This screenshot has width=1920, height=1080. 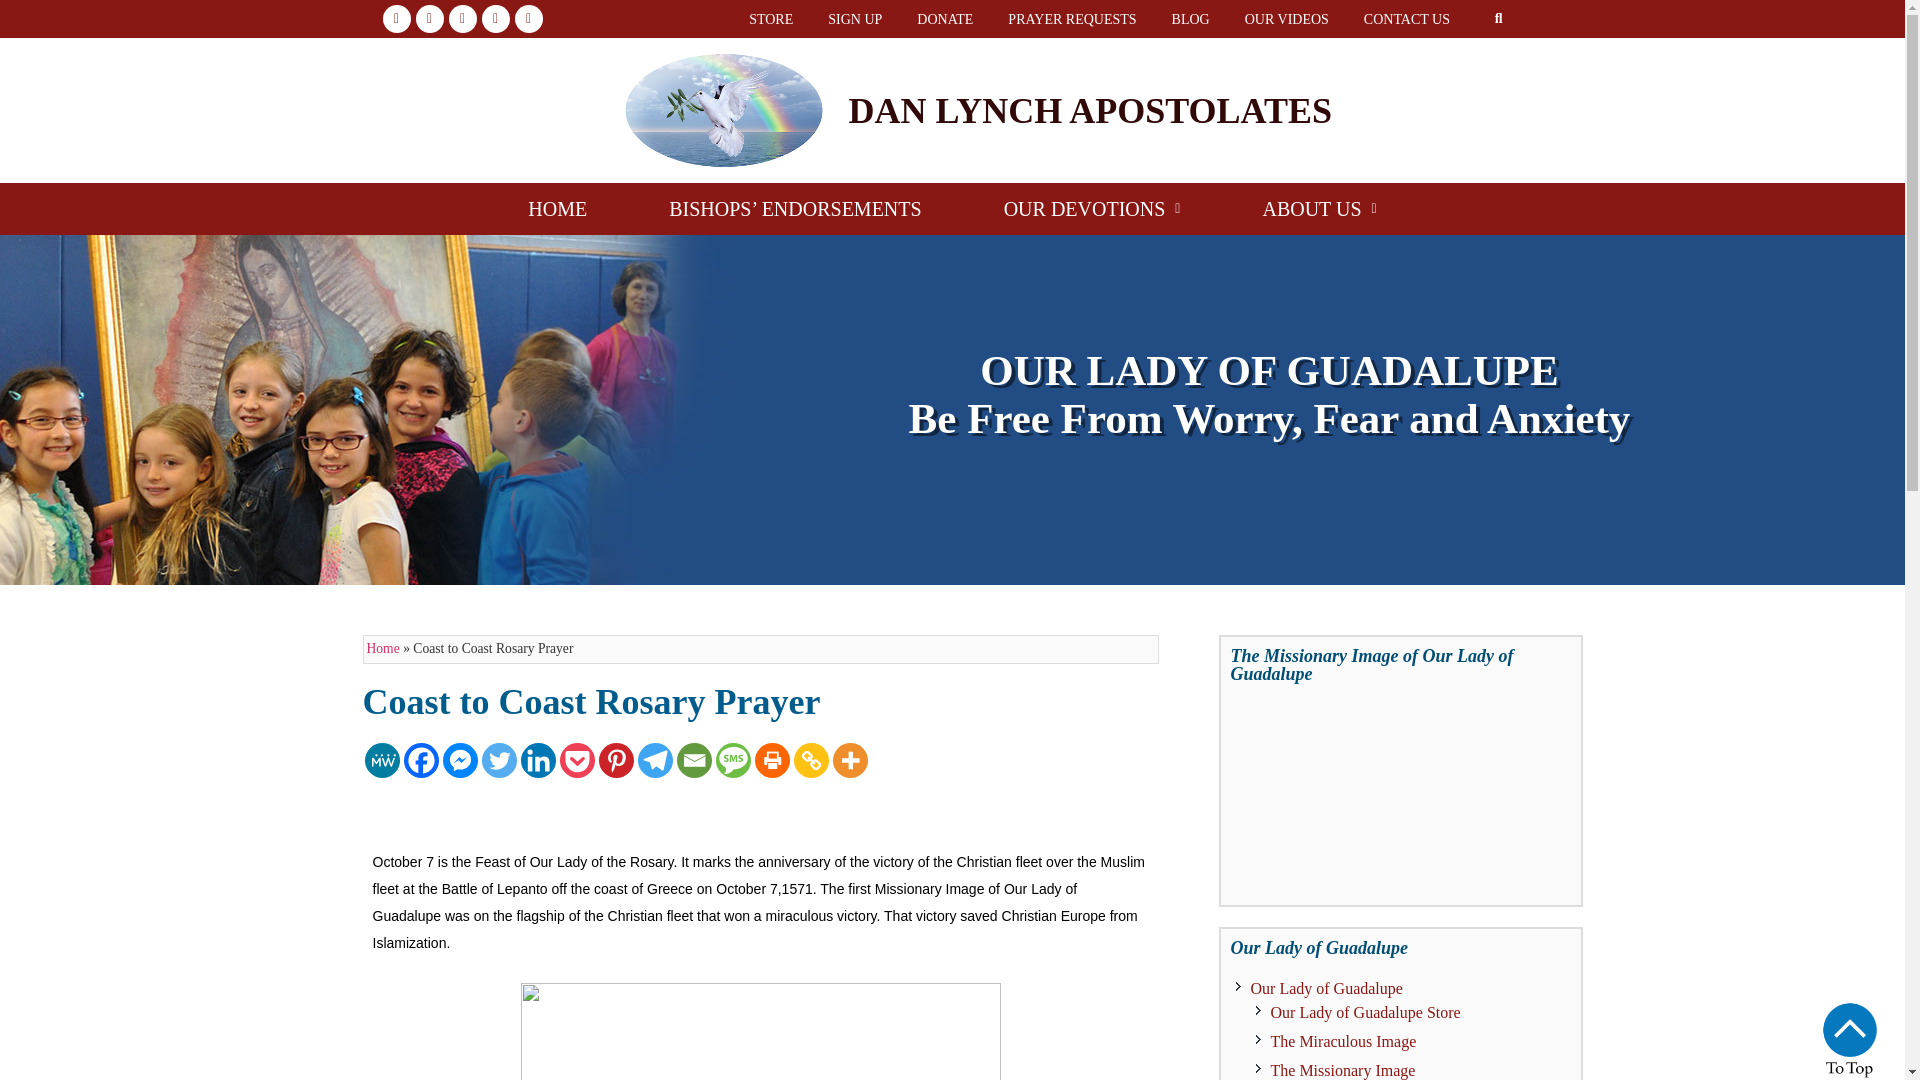 What do you see at coordinates (692, 760) in the screenshot?
I see `Email` at bounding box center [692, 760].